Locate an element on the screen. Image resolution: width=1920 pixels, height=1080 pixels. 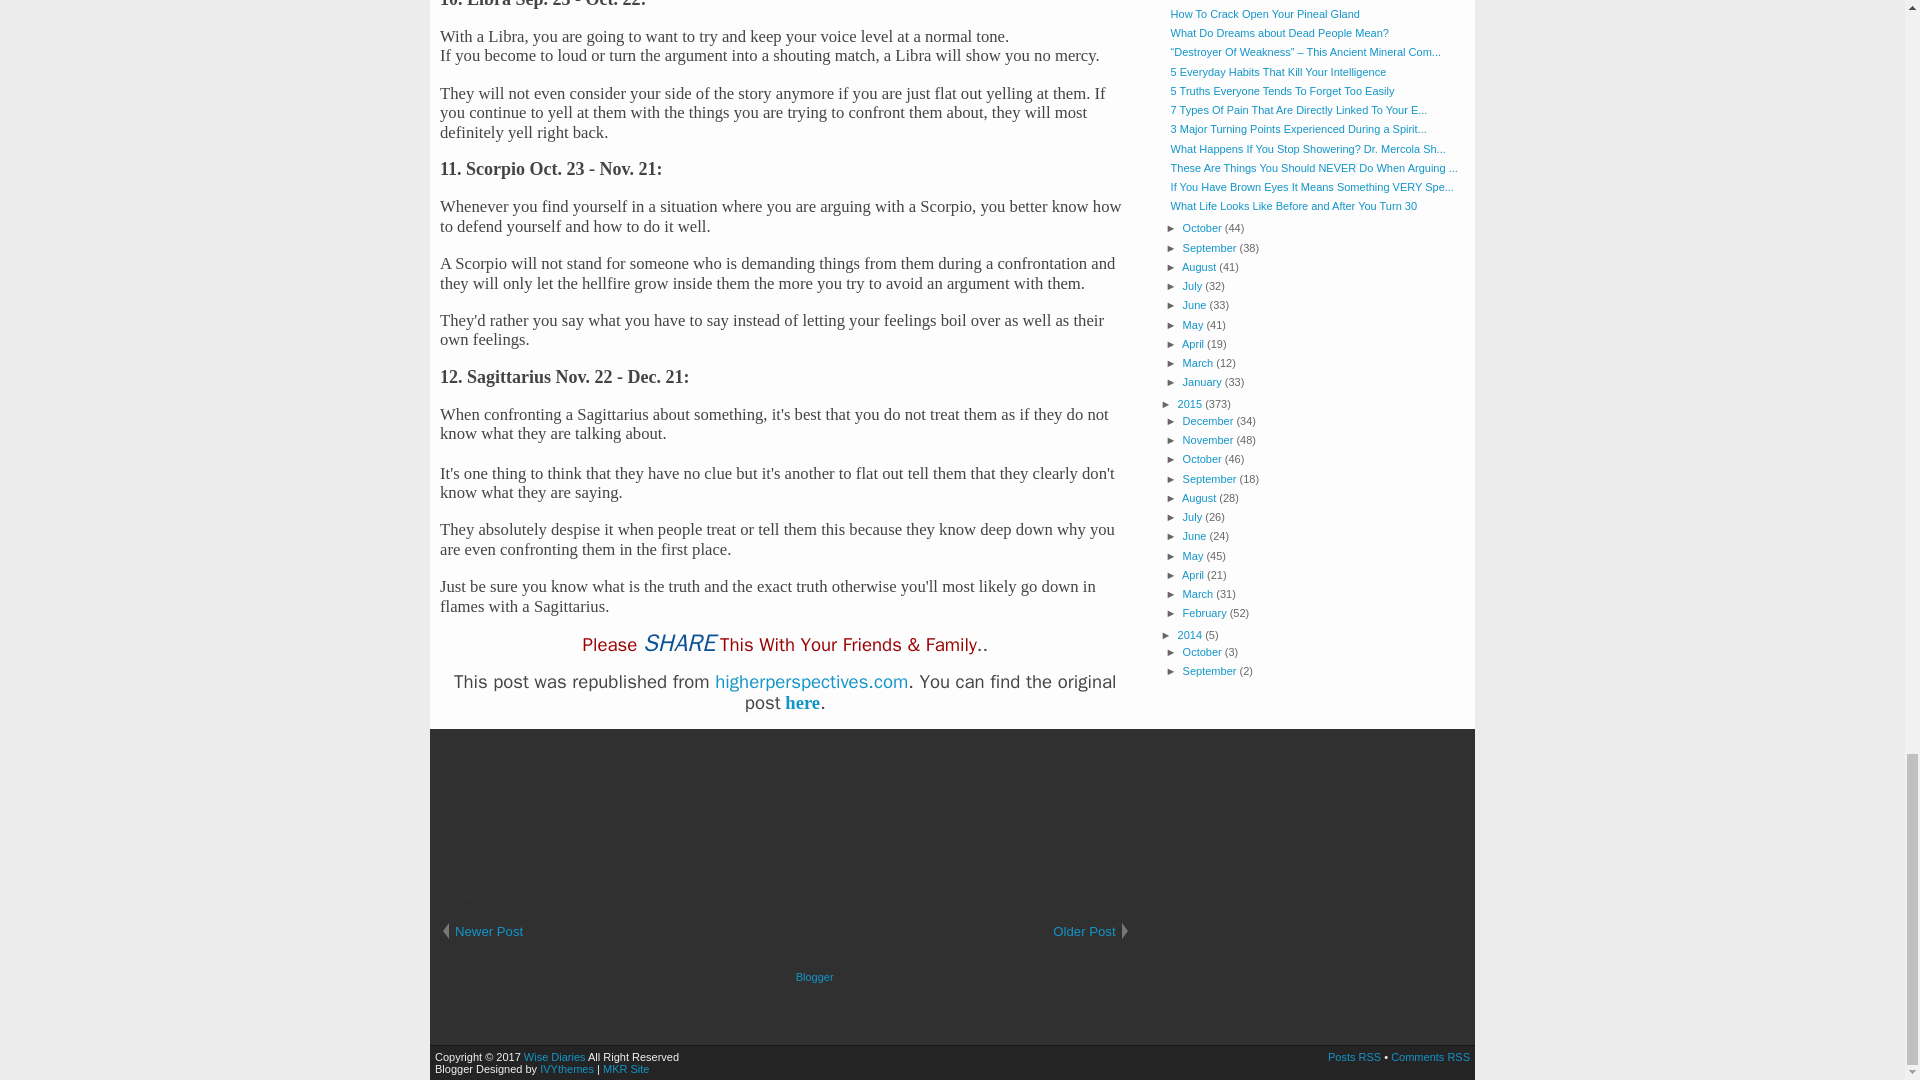
Blogger is located at coordinates (814, 976).